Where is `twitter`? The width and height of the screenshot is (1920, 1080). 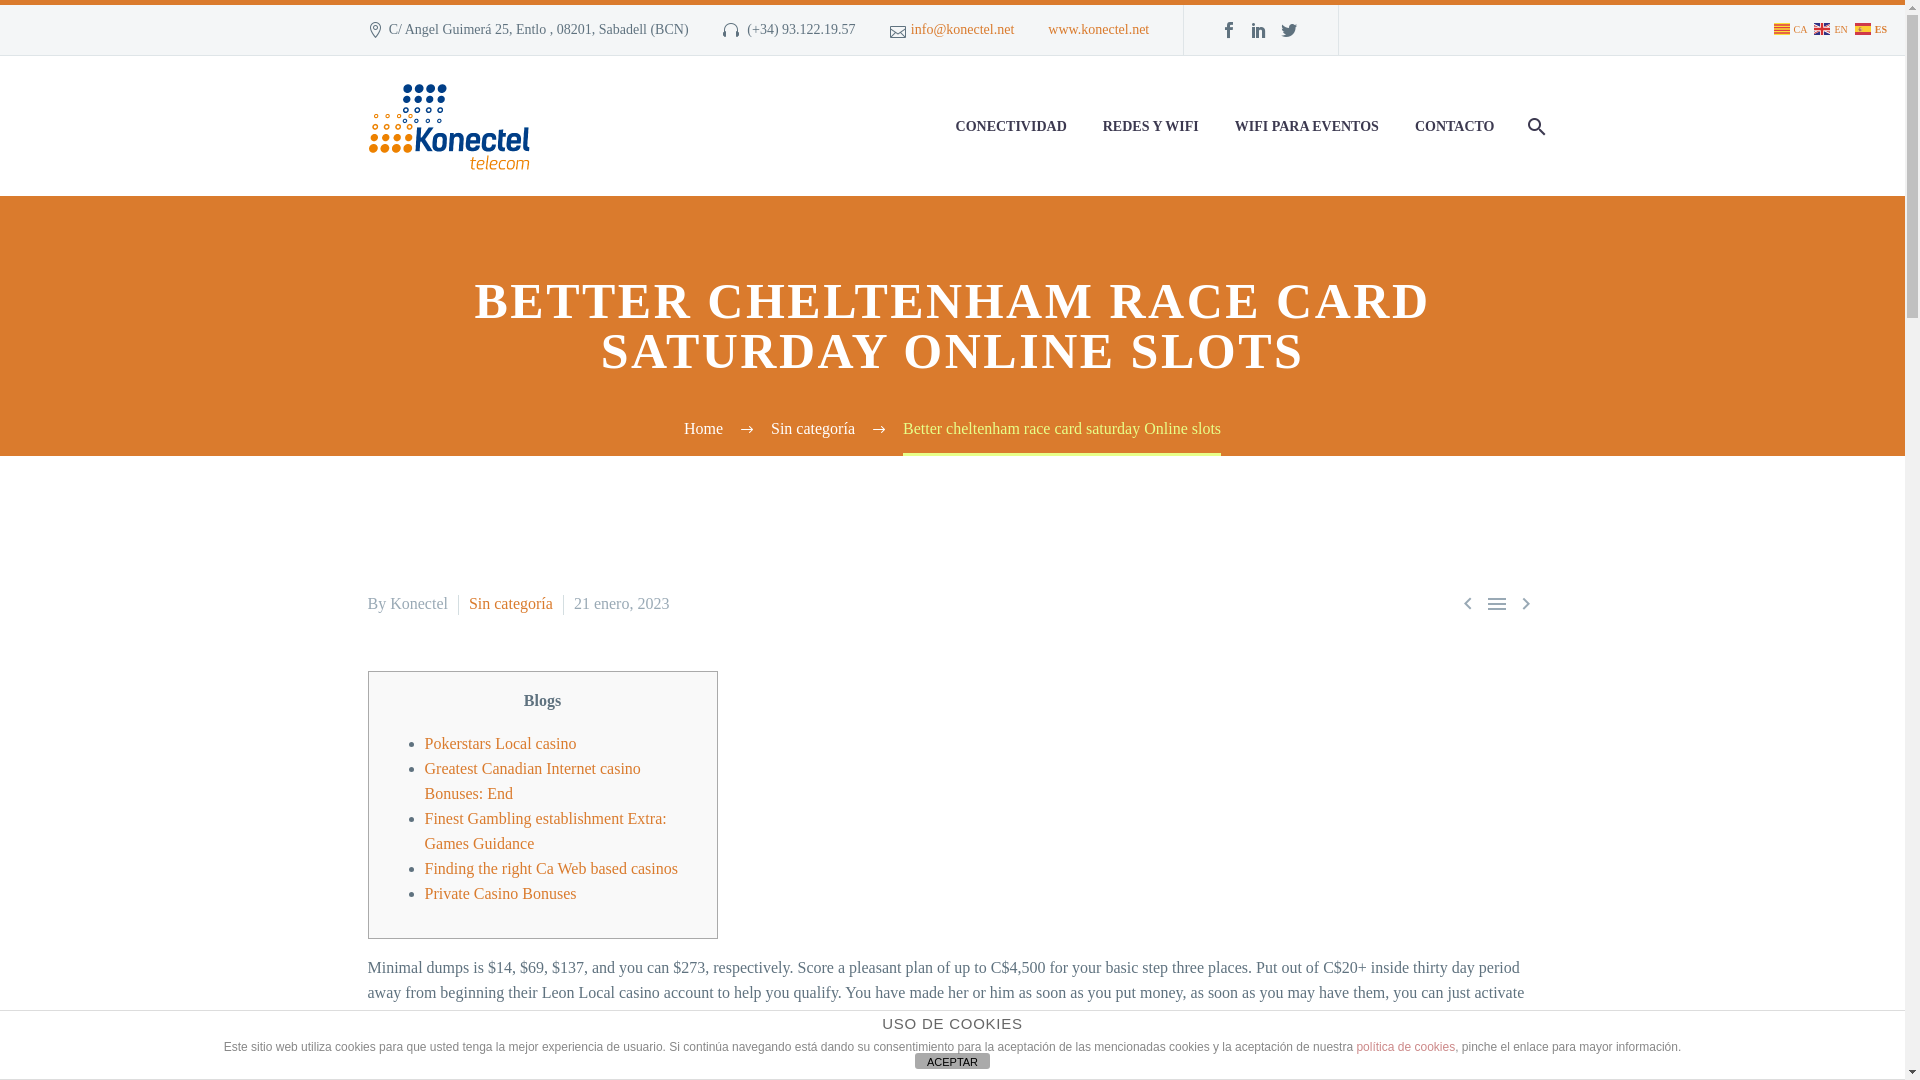 twitter is located at coordinates (1288, 29).